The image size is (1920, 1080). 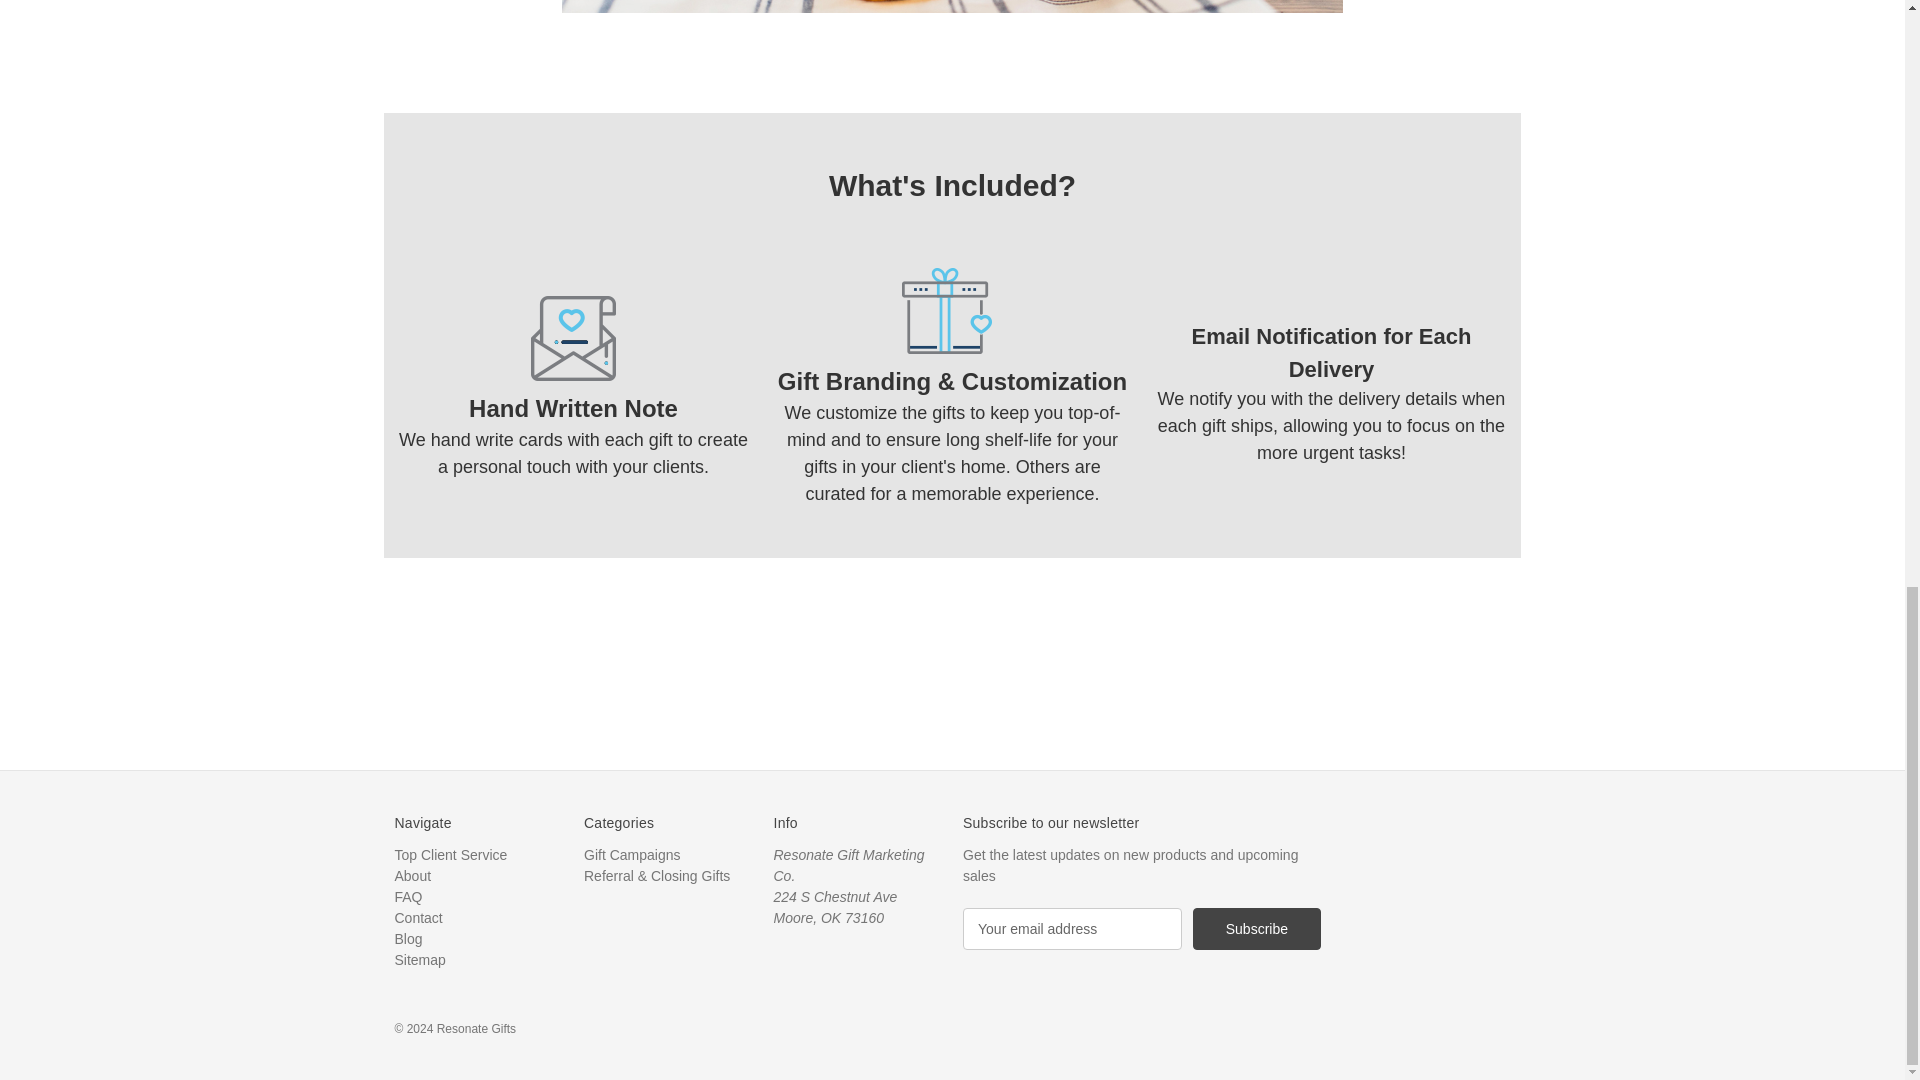 I want to click on Top Client Service, so click(x=450, y=854).